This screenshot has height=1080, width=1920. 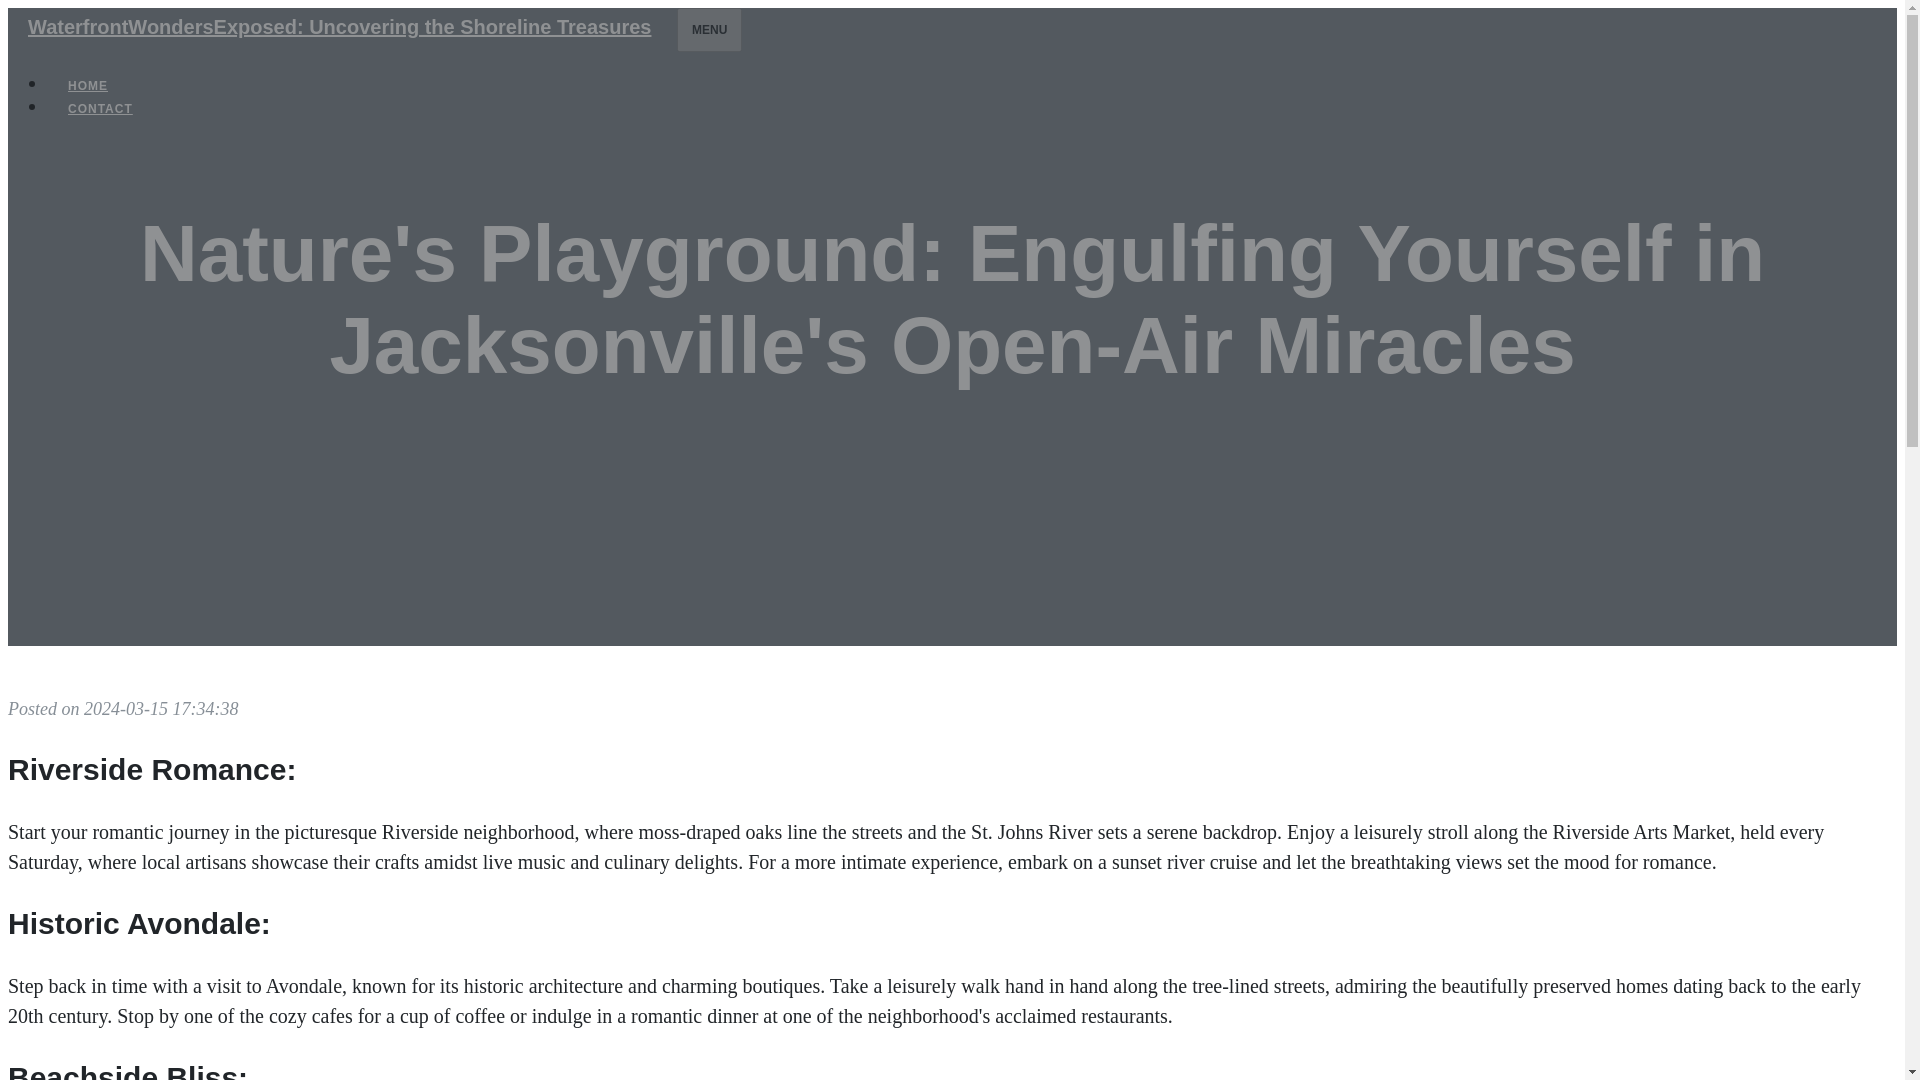 I want to click on MENU, so click(x=709, y=29).